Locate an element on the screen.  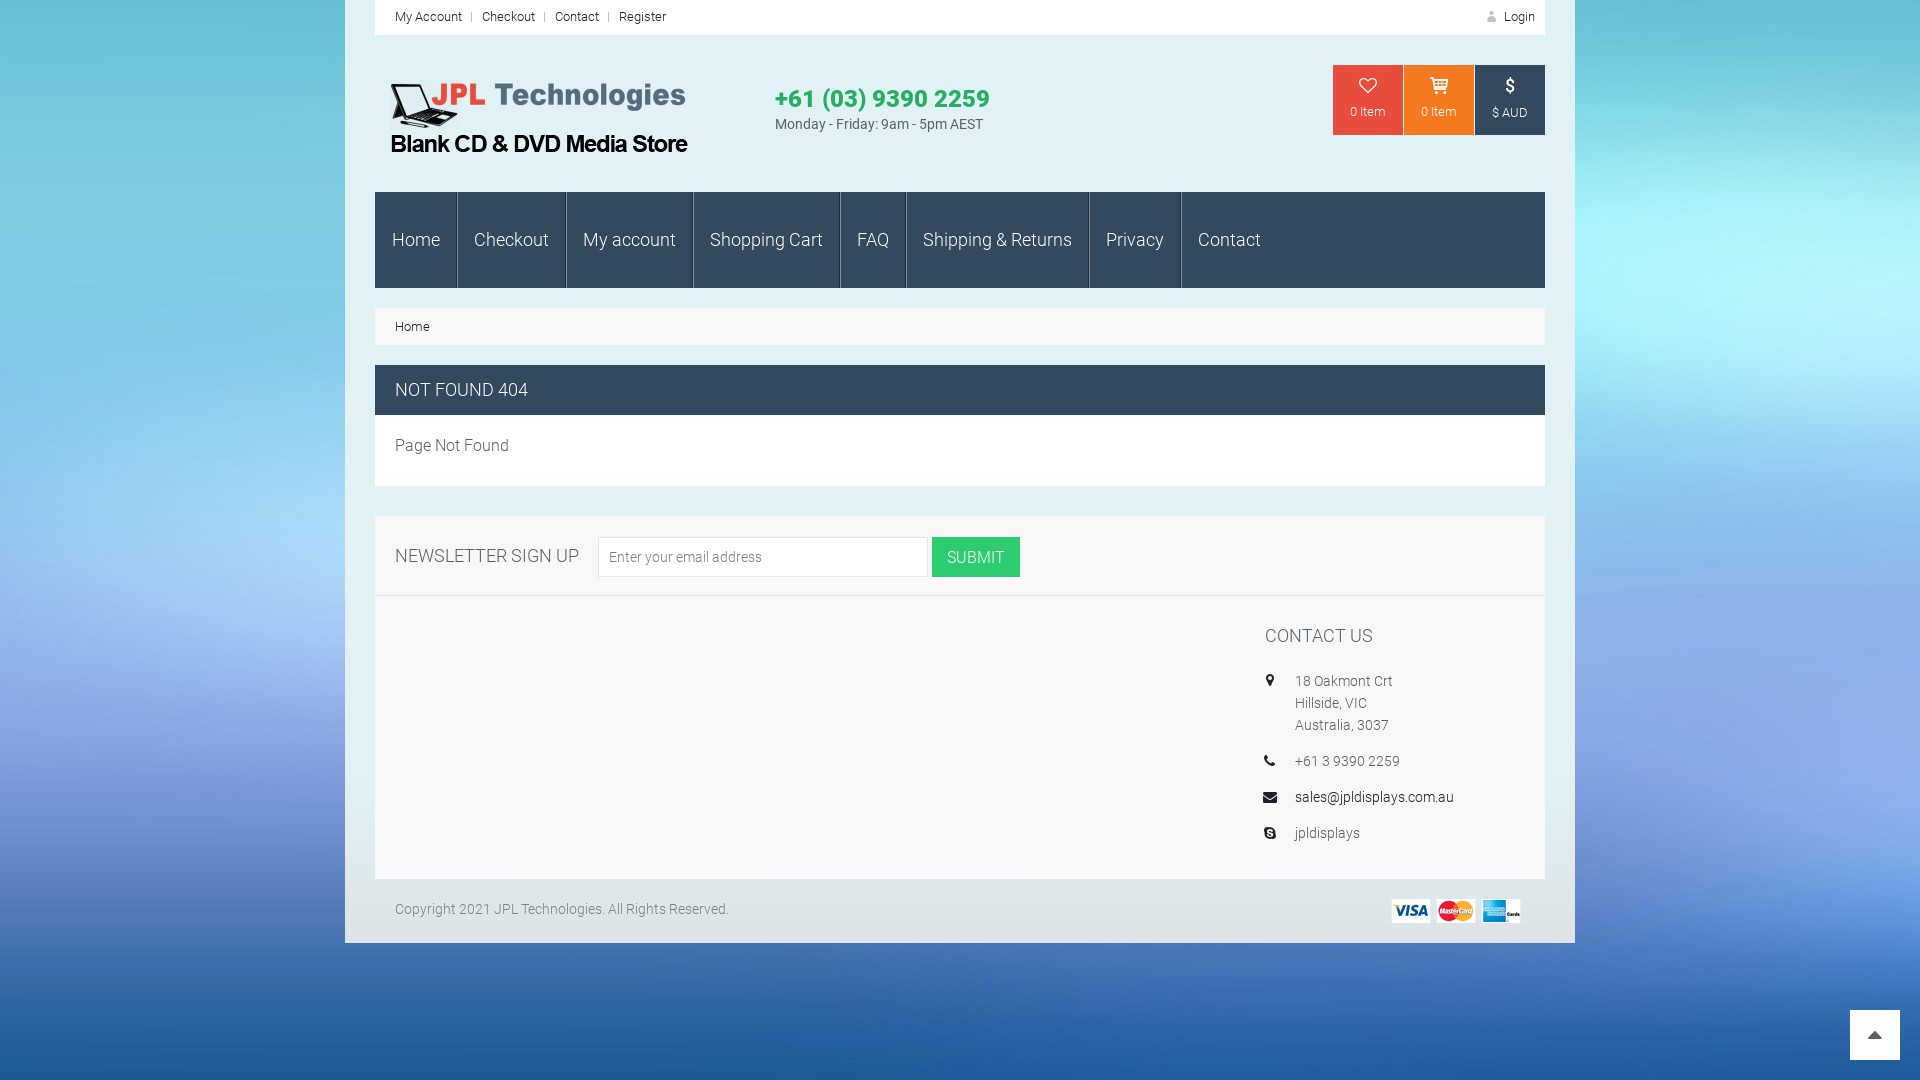
Checkout is located at coordinates (512, 240).